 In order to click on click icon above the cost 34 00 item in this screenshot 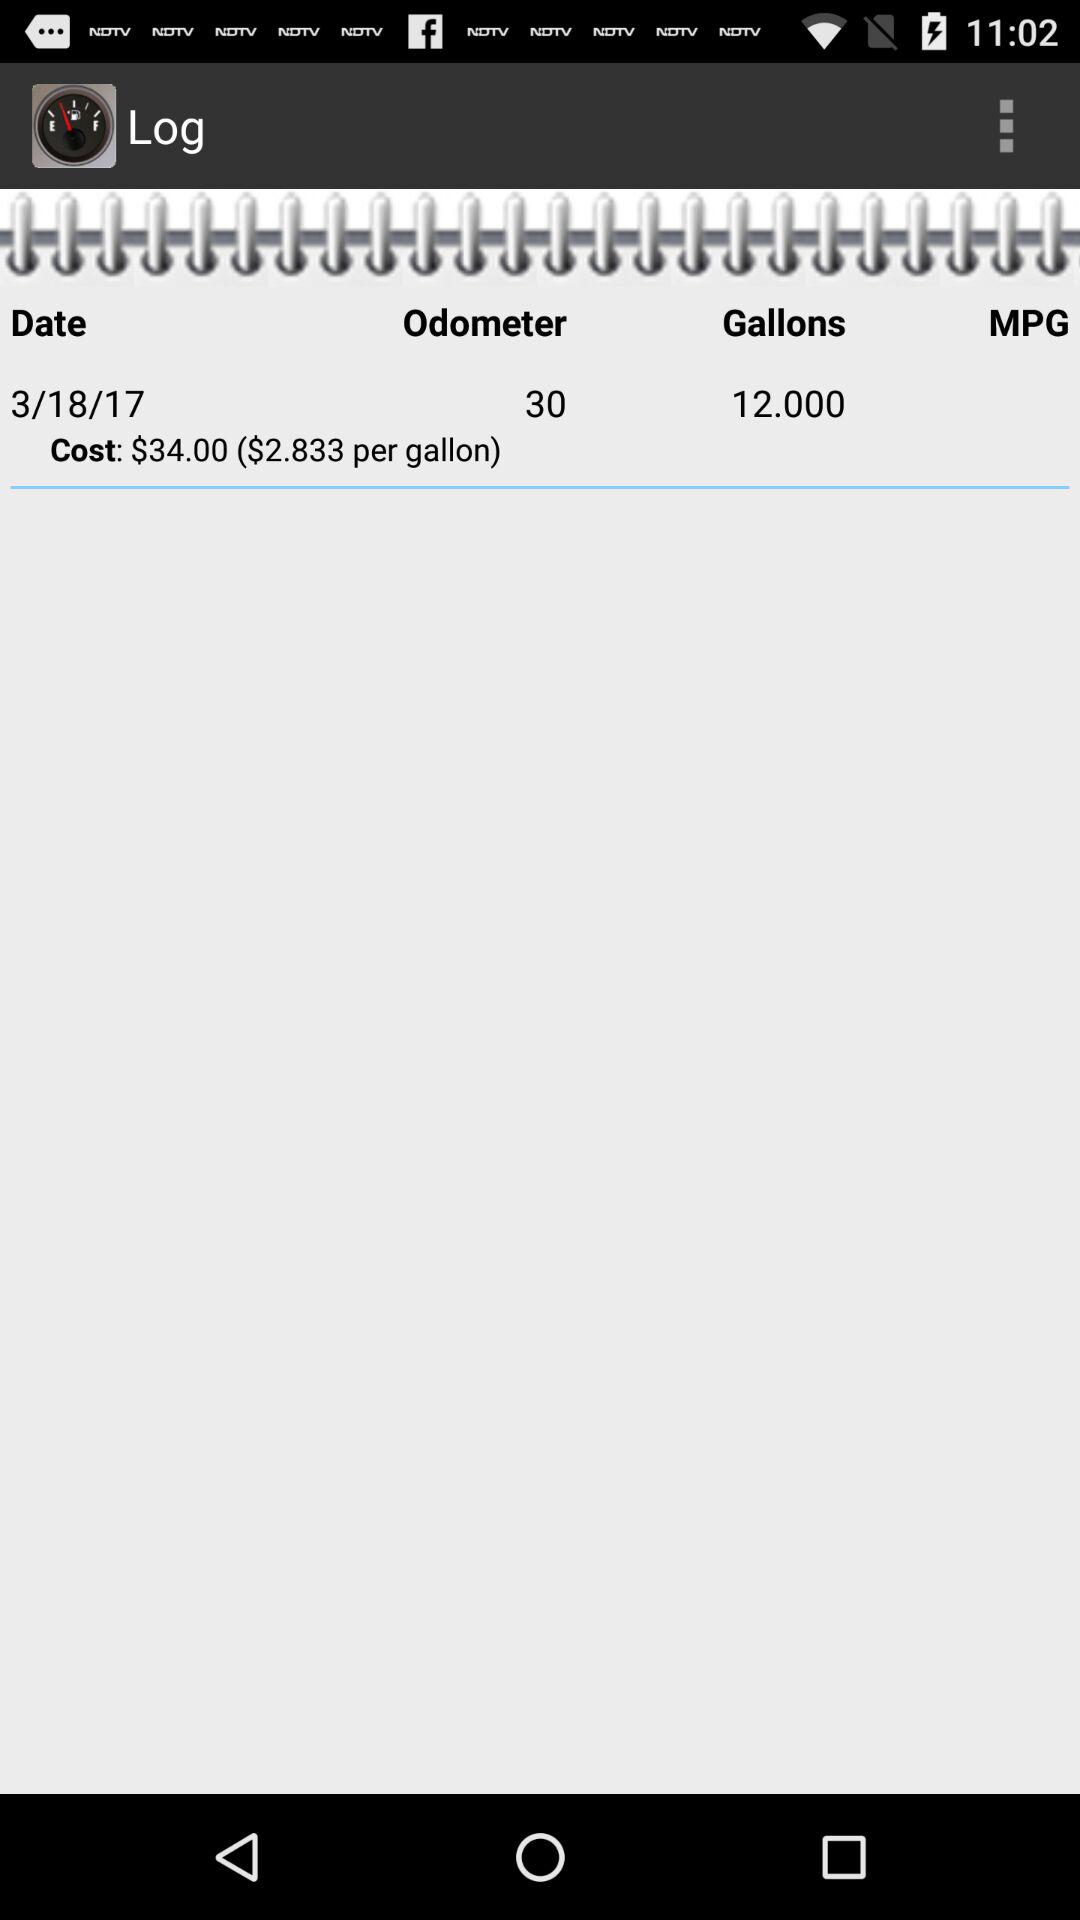, I will do `click(706, 402)`.